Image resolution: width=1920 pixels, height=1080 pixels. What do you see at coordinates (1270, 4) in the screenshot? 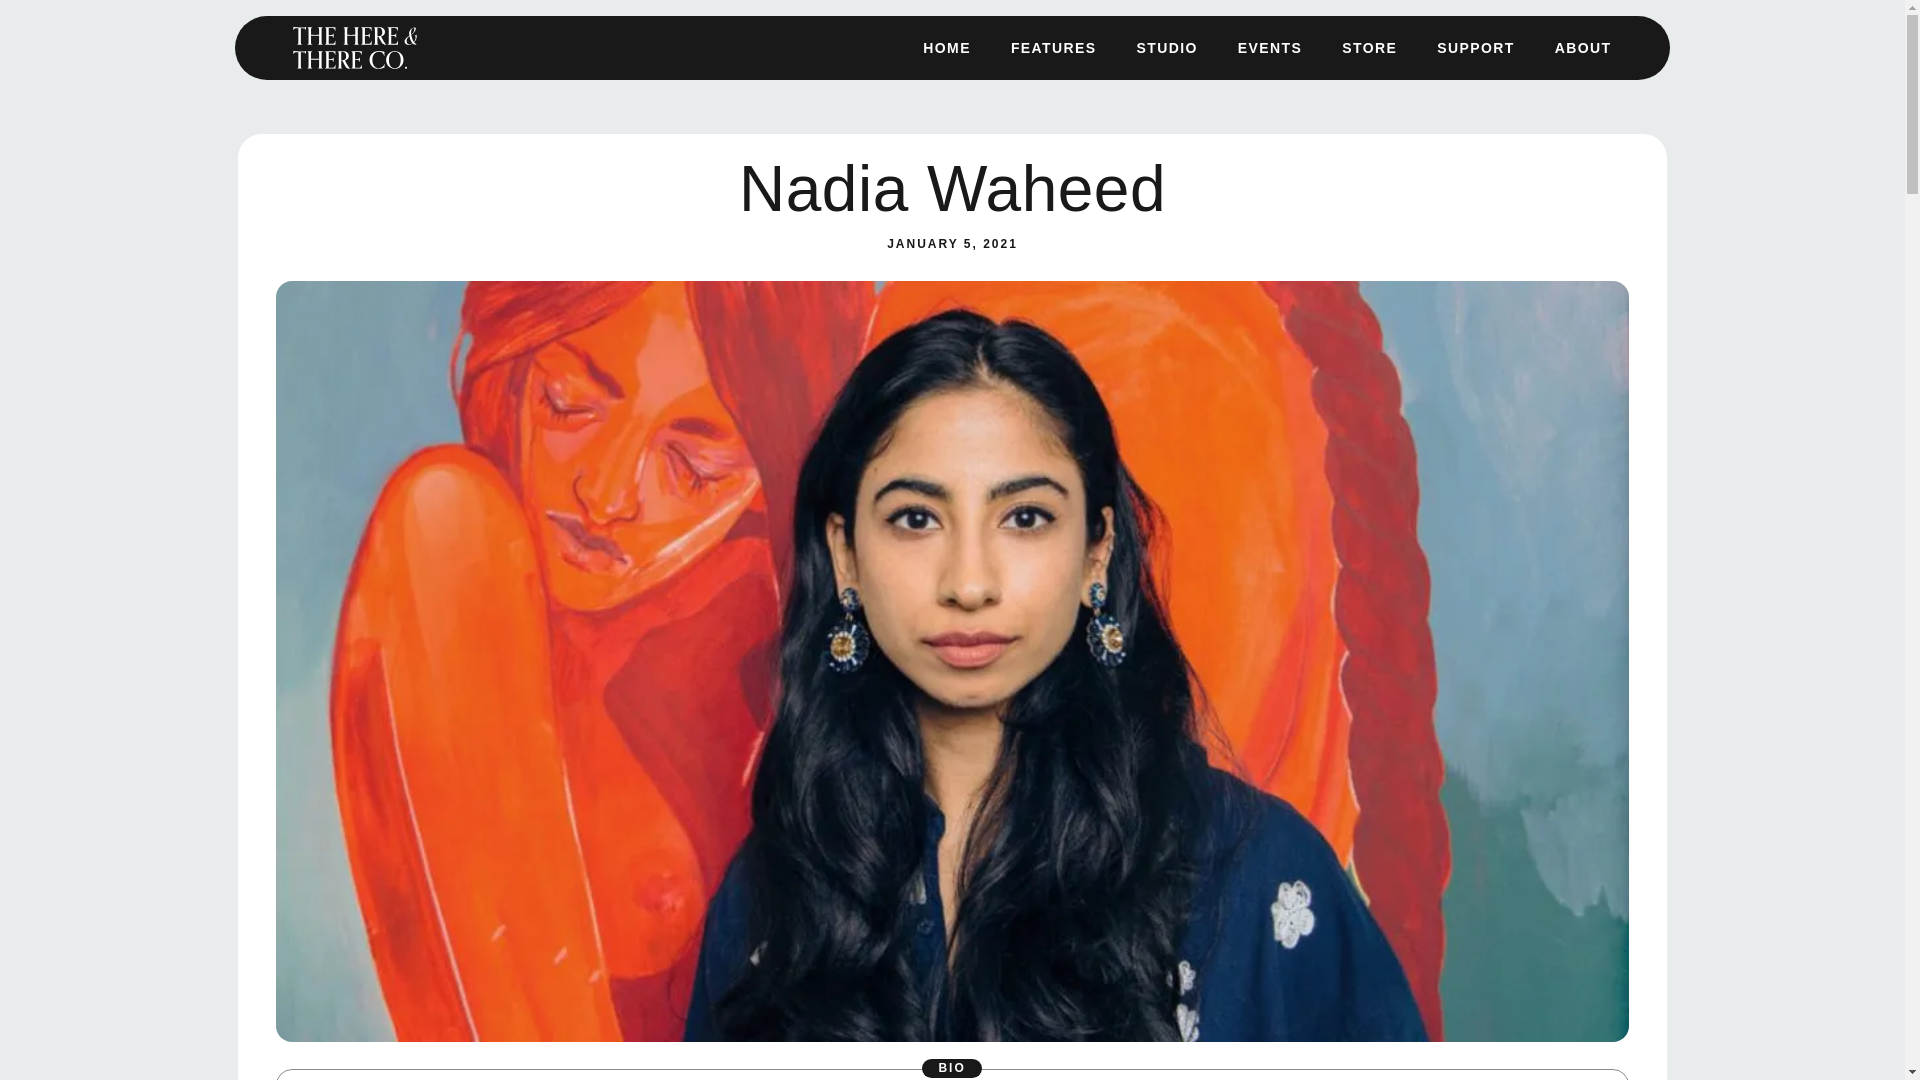
I see `EVENTS` at bounding box center [1270, 4].